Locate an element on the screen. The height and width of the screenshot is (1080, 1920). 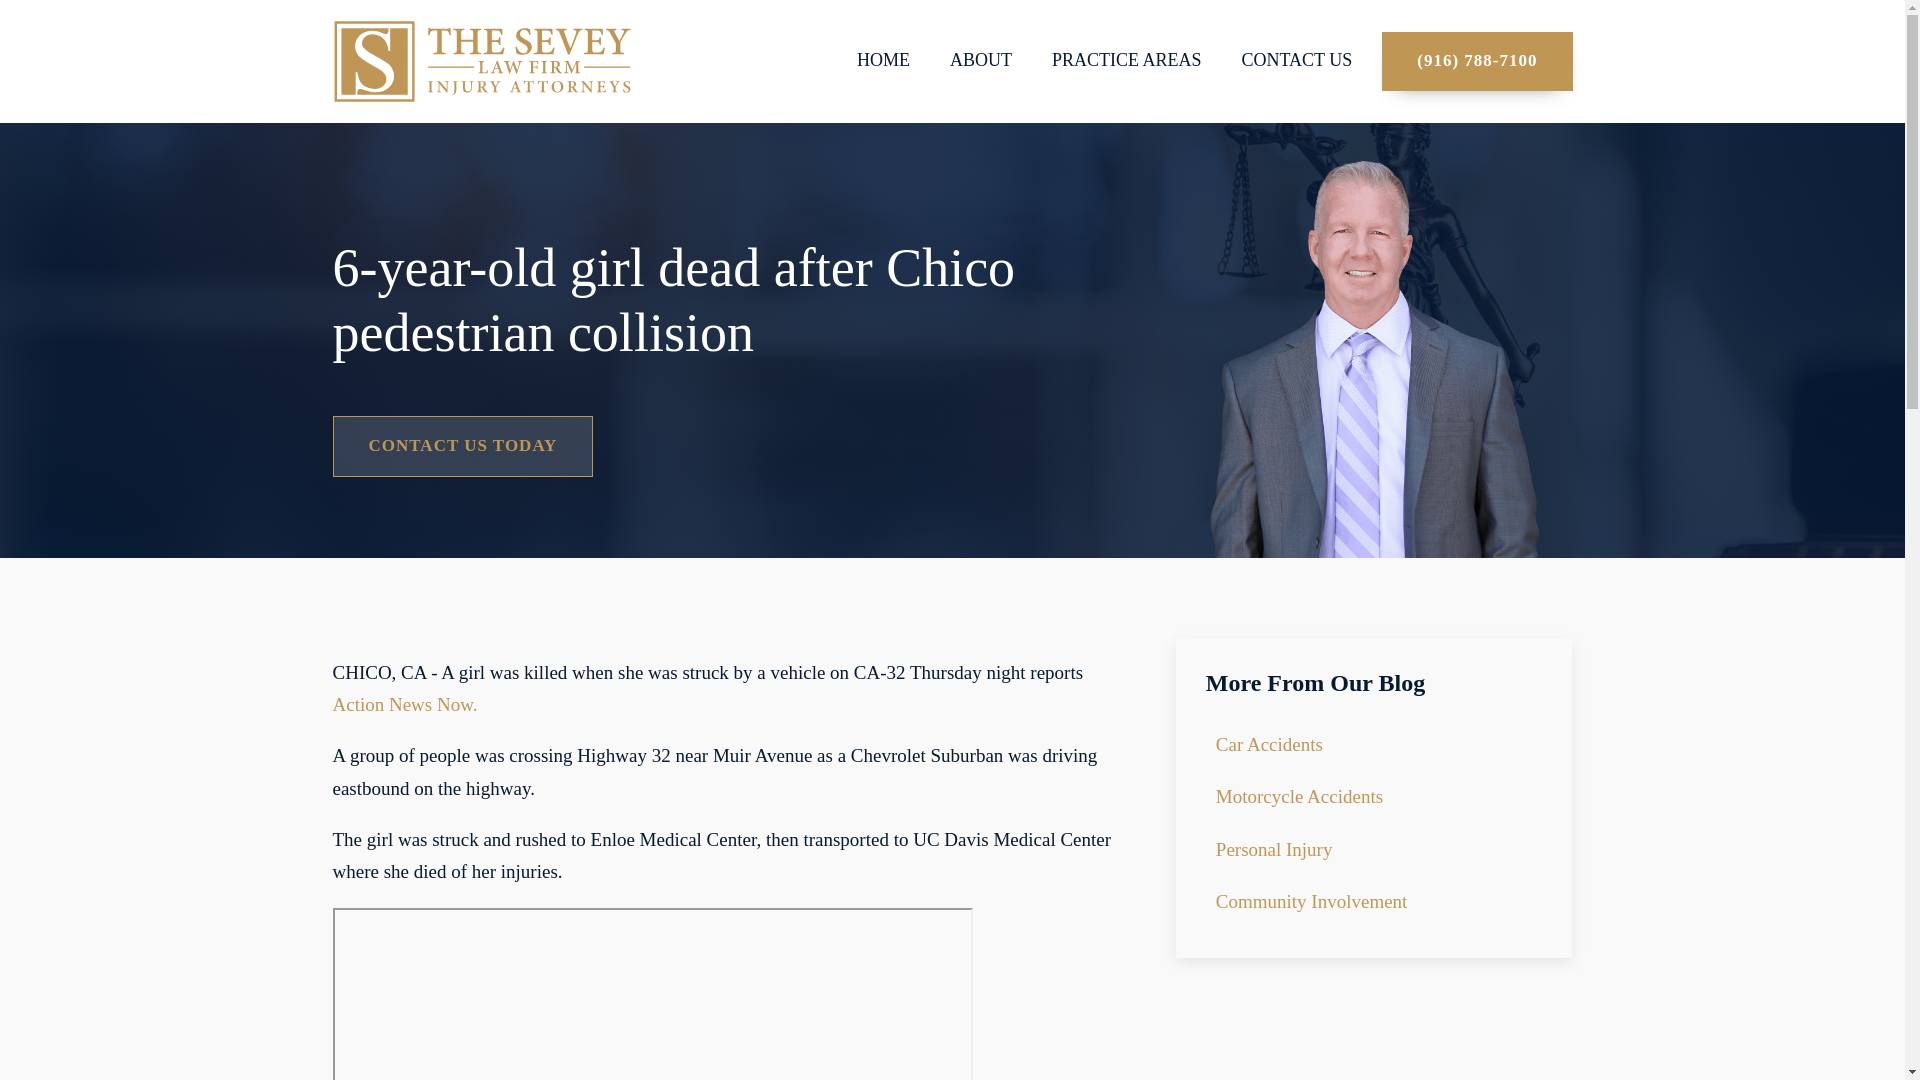
Action News Now. is located at coordinates (404, 704).